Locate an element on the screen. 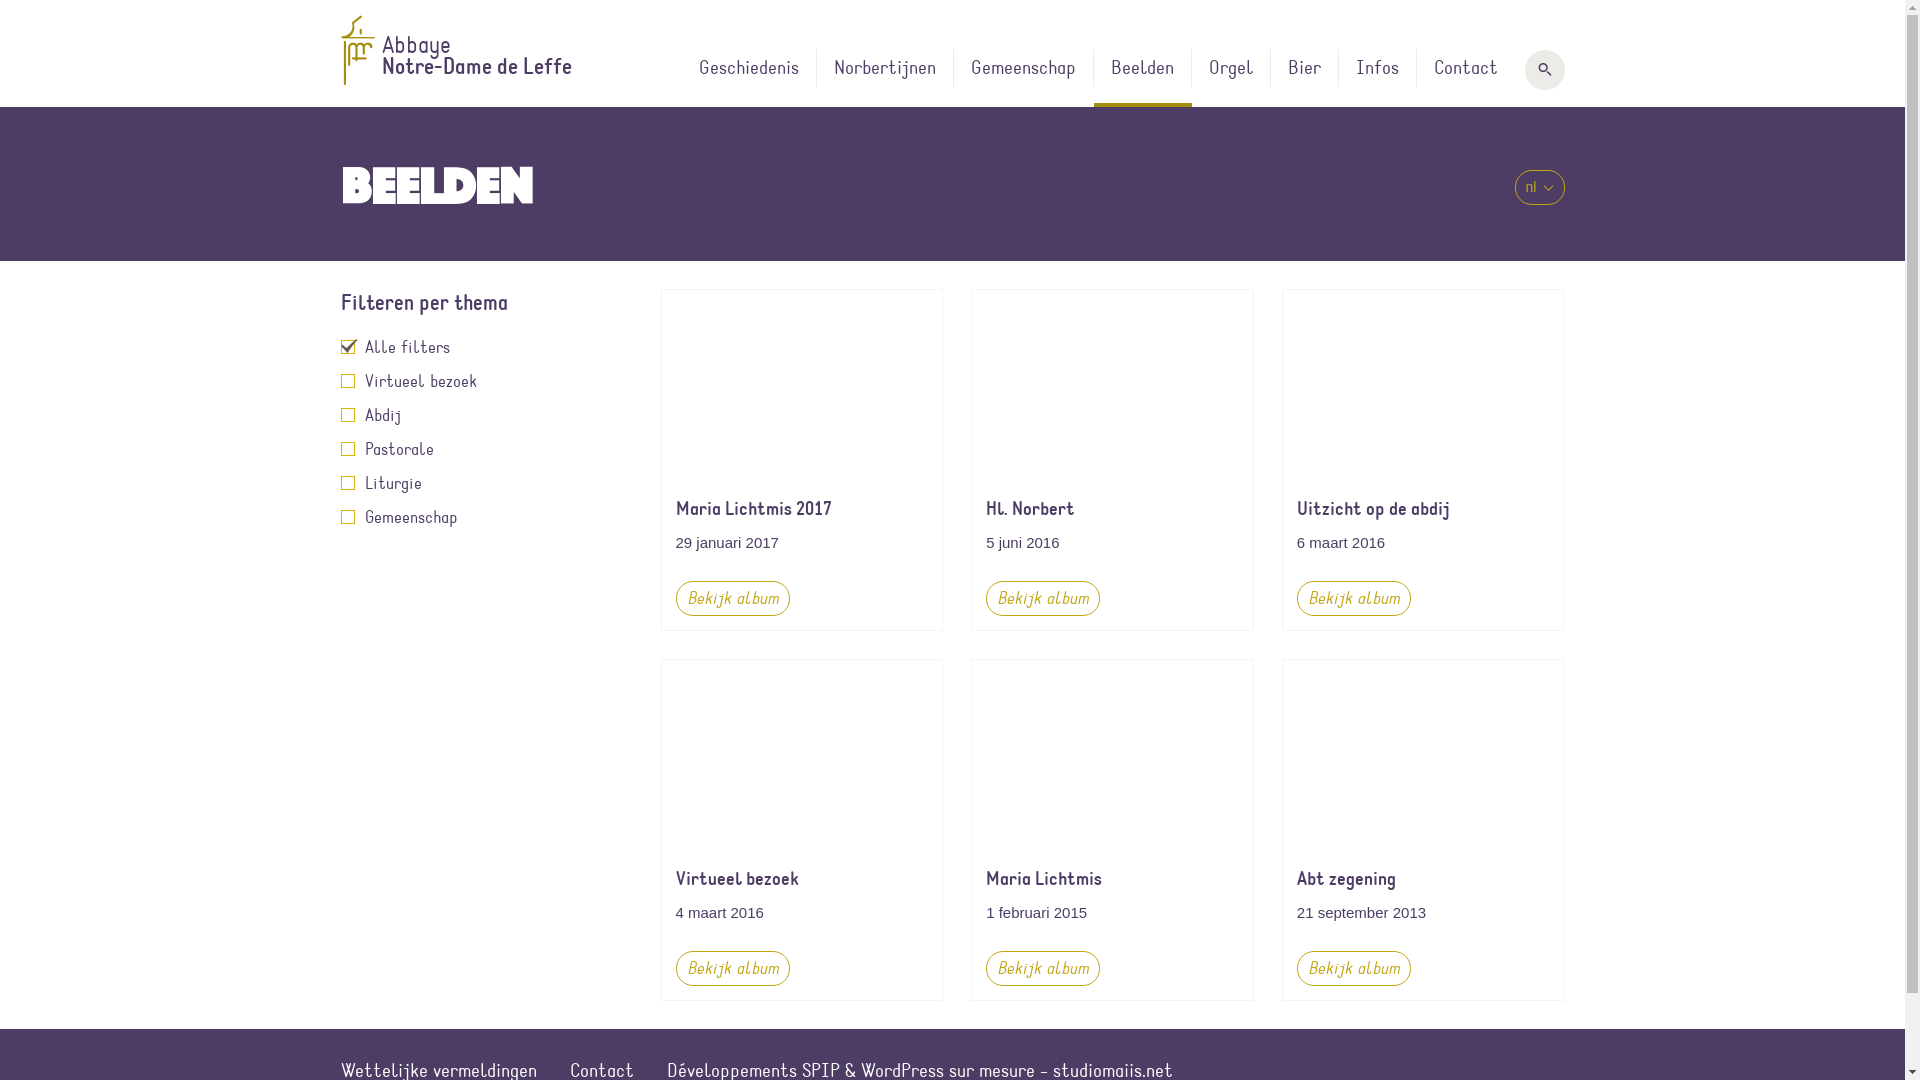  Uitzicht op de abdij
6 maart 2016
Bekijk album is located at coordinates (1424, 460).